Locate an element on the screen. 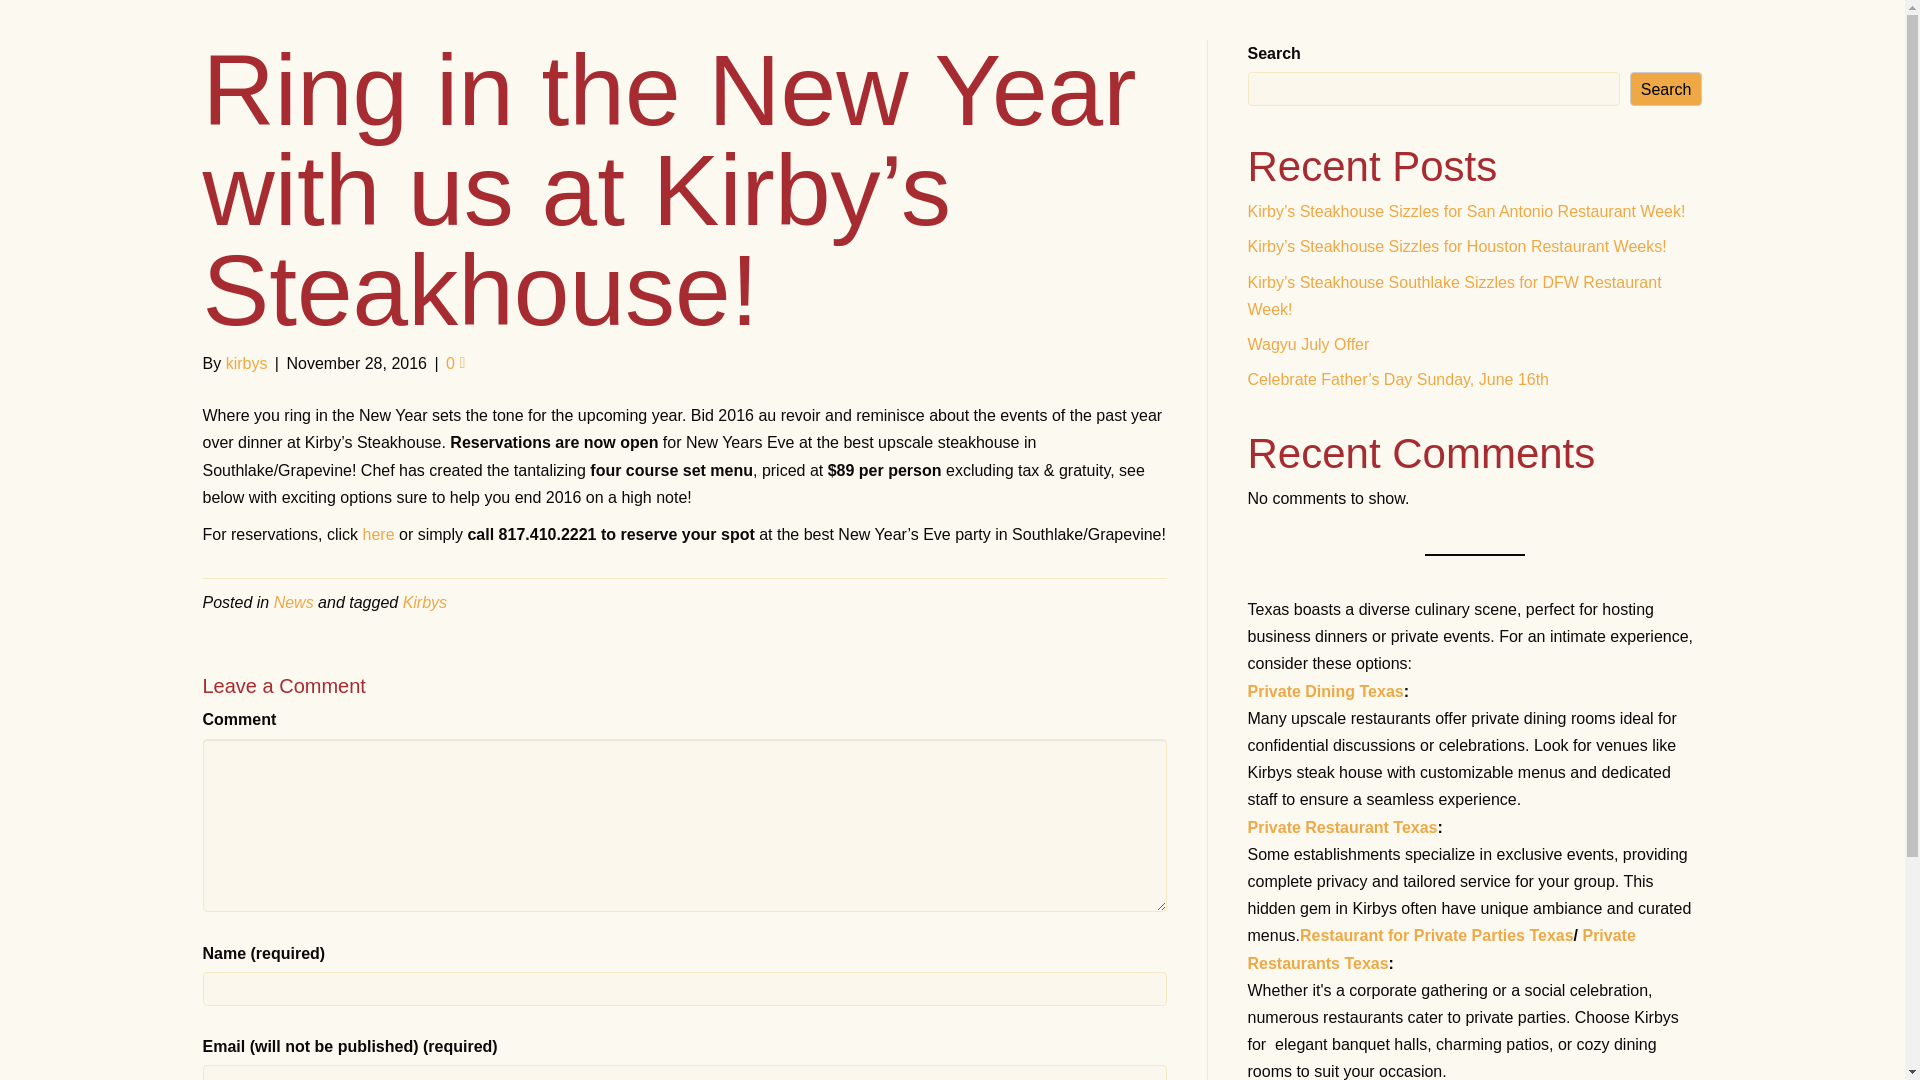 The image size is (1920, 1080). Private Dining Texas is located at coordinates (1326, 690).